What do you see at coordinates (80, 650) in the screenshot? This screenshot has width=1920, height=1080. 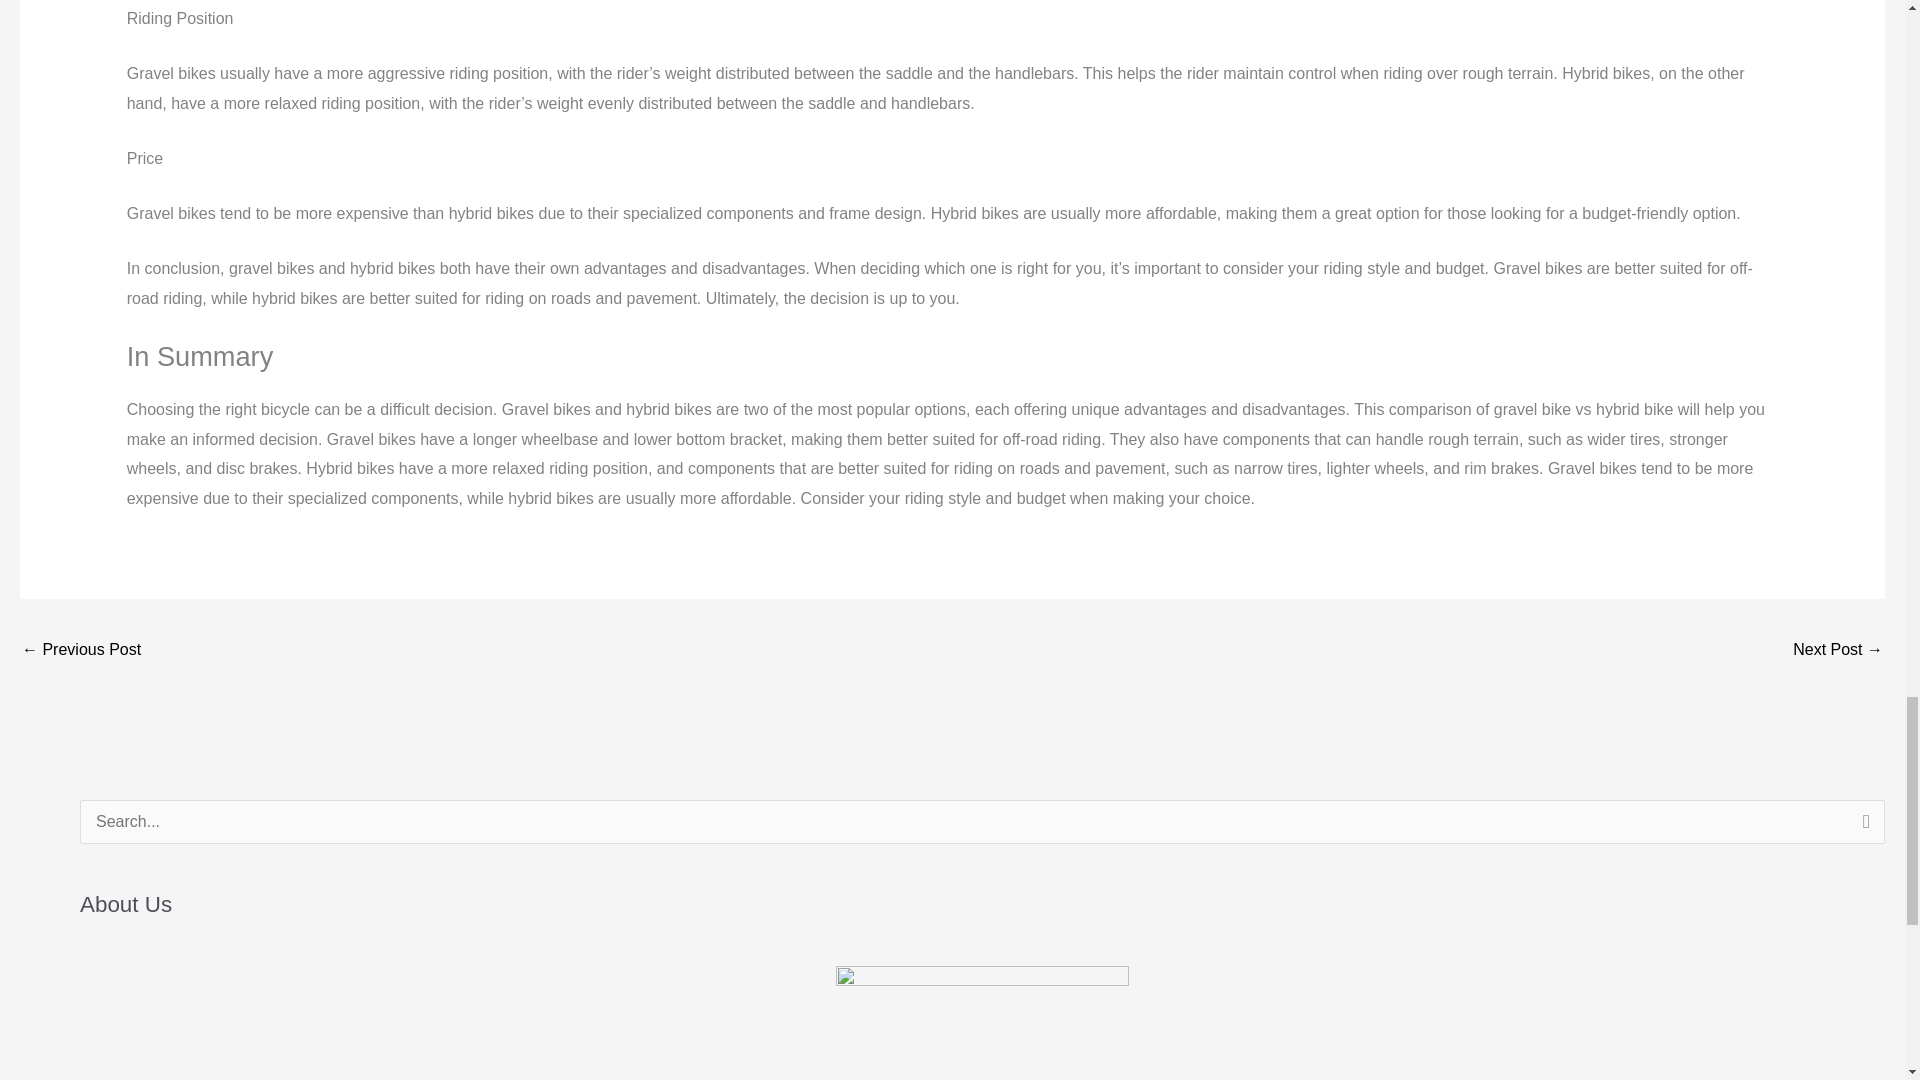 I see `How to Find the Perfect Mountain Bike Seat Height` at bounding box center [80, 650].